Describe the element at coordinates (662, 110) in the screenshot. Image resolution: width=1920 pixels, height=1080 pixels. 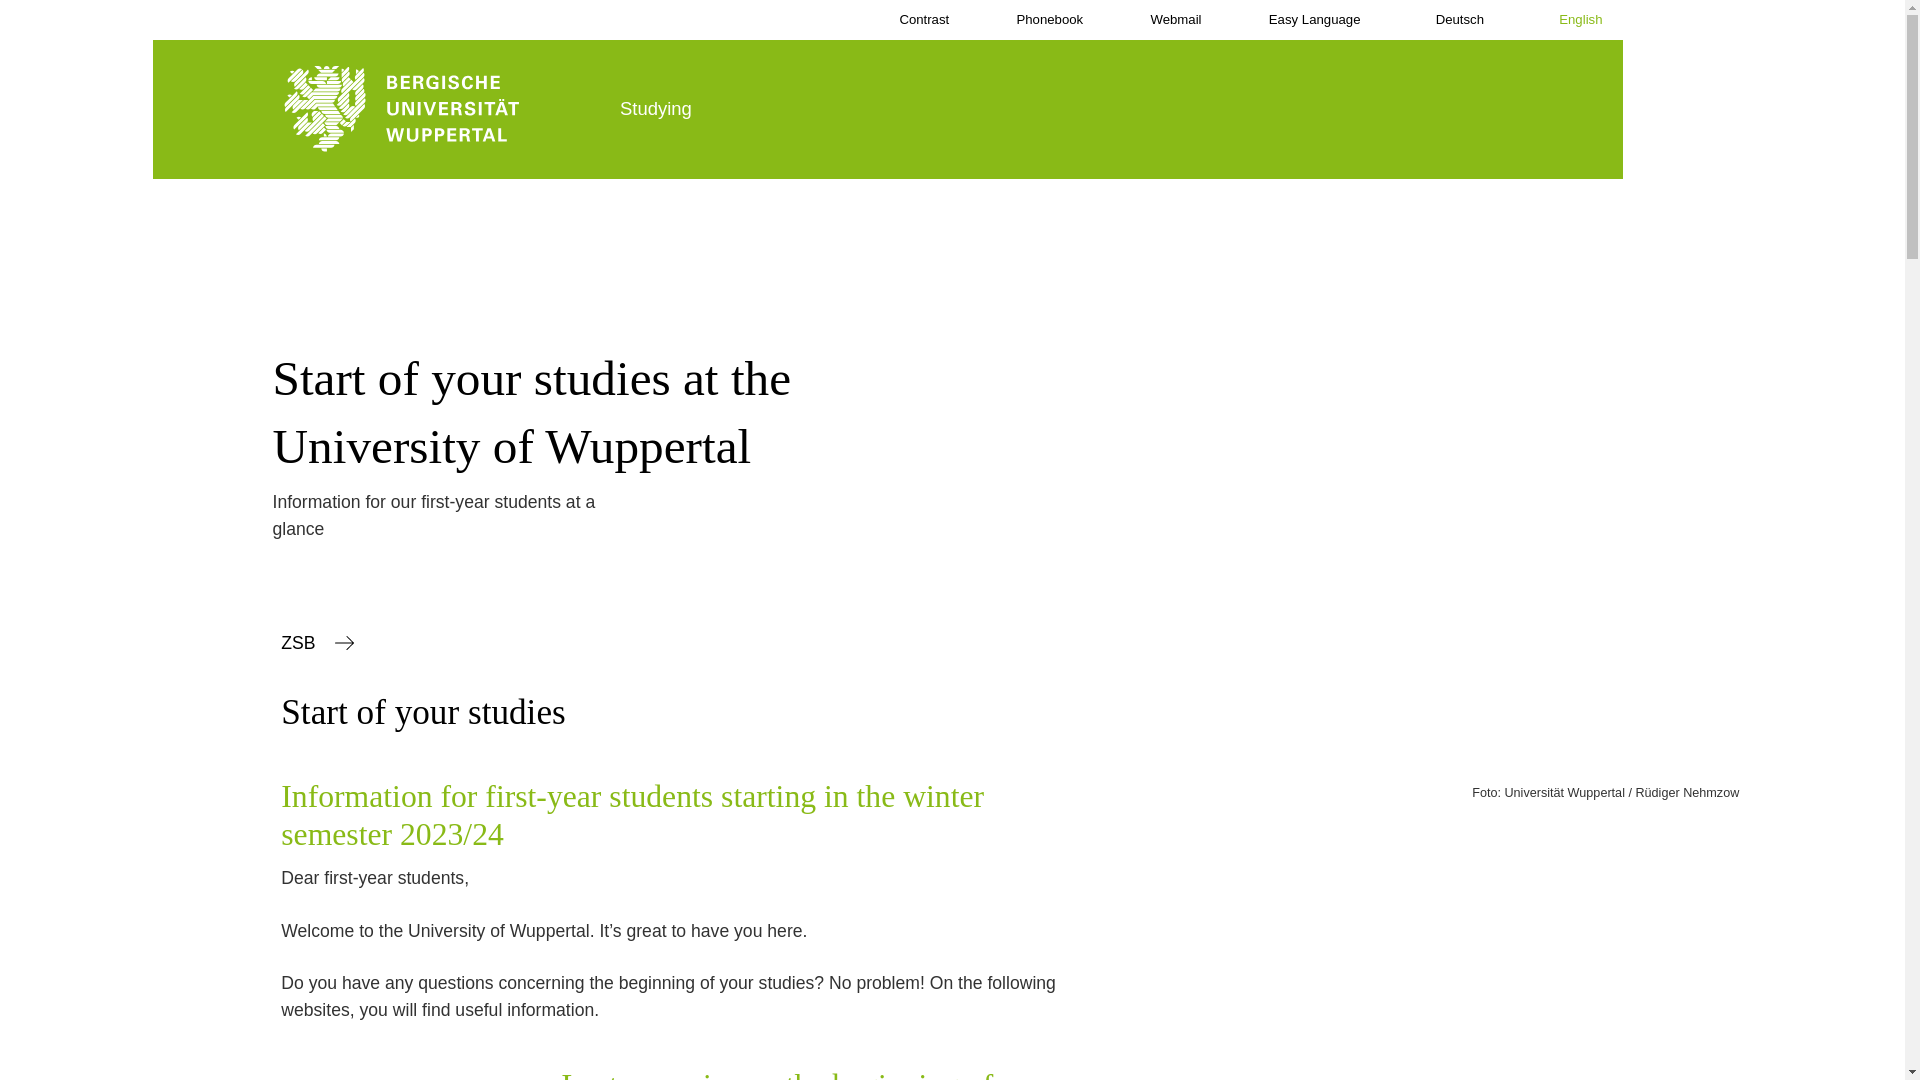
I see `Studying` at that location.